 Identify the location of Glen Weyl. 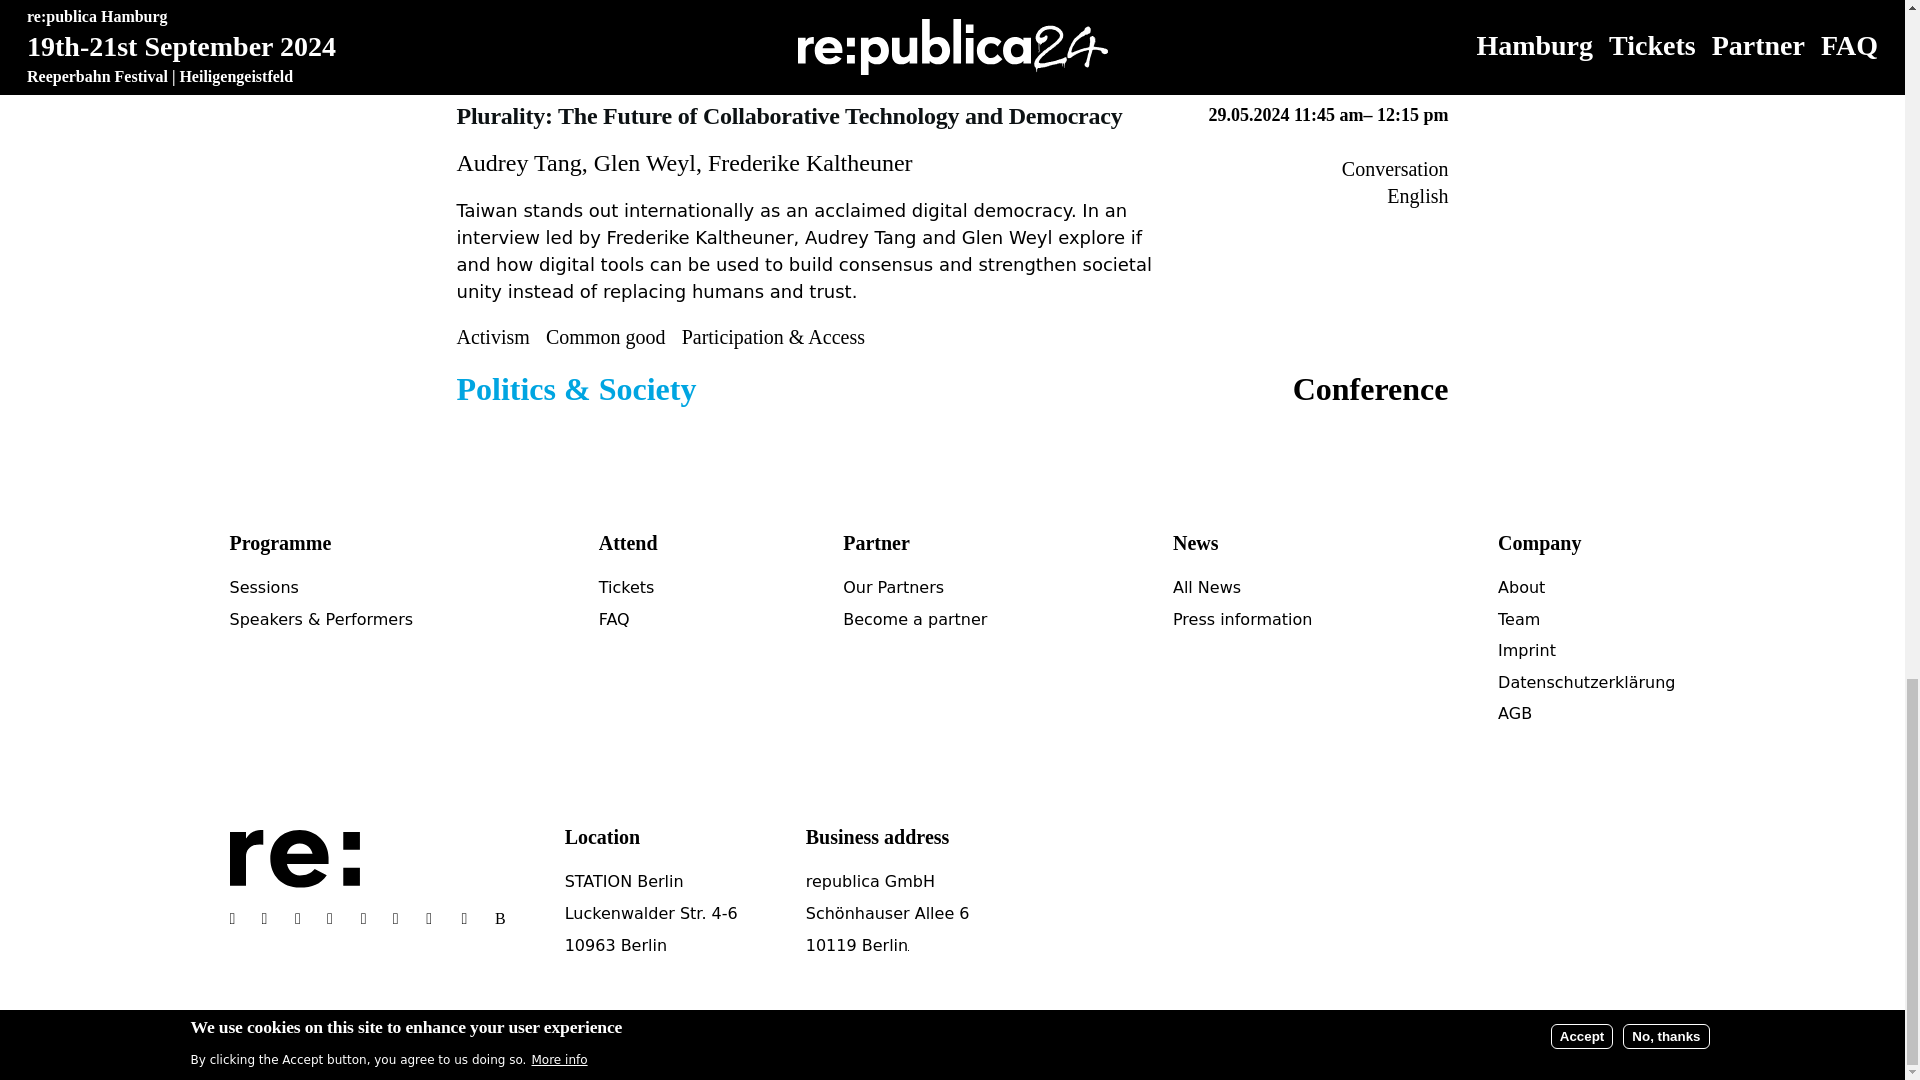
(644, 163).